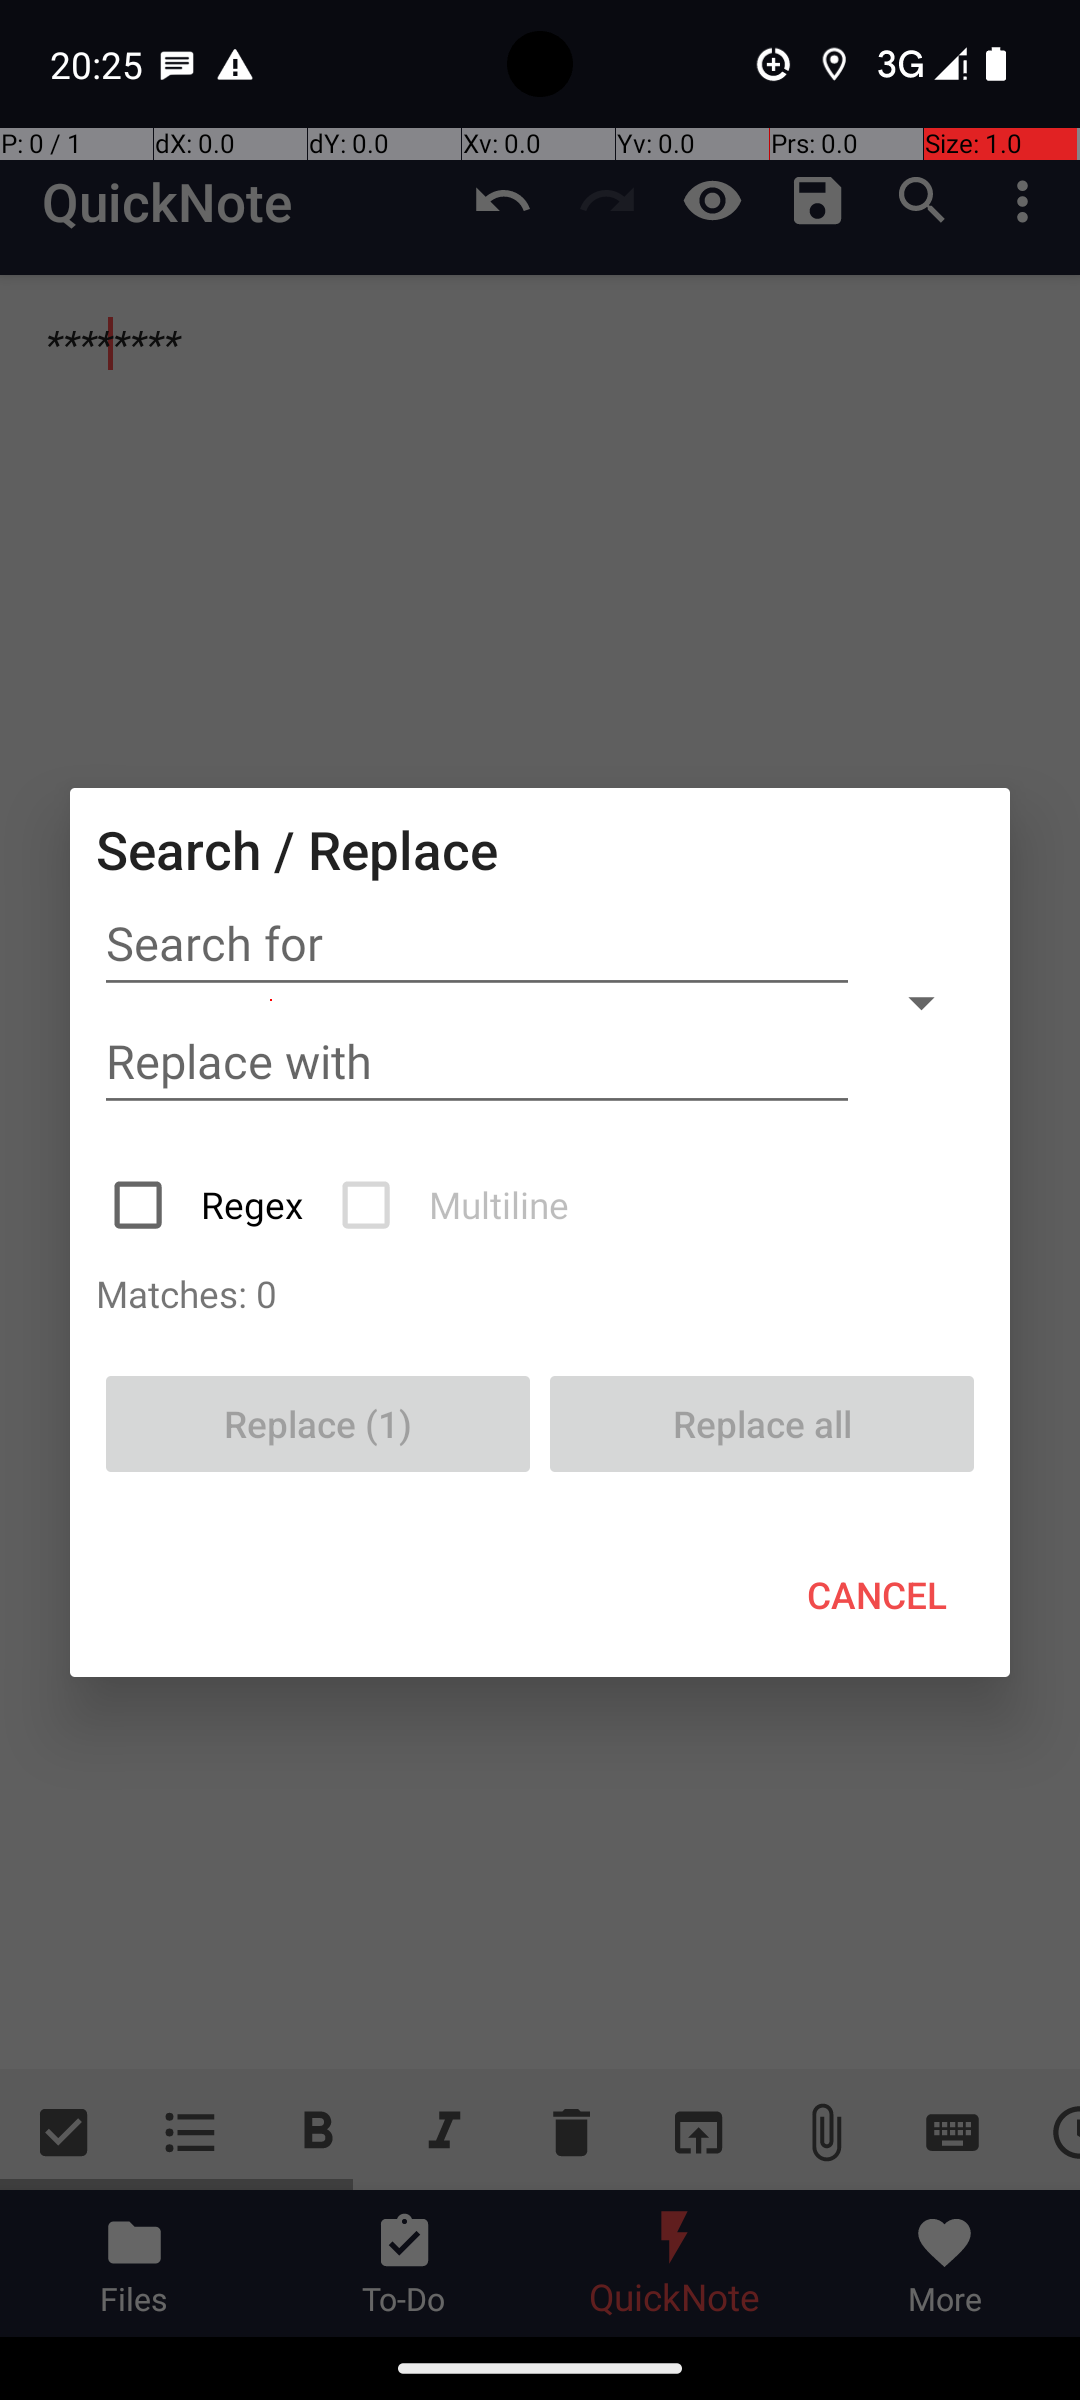 This screenshot has height=2400, width=1080. I want to click on Replace with, so click(477, 1062).